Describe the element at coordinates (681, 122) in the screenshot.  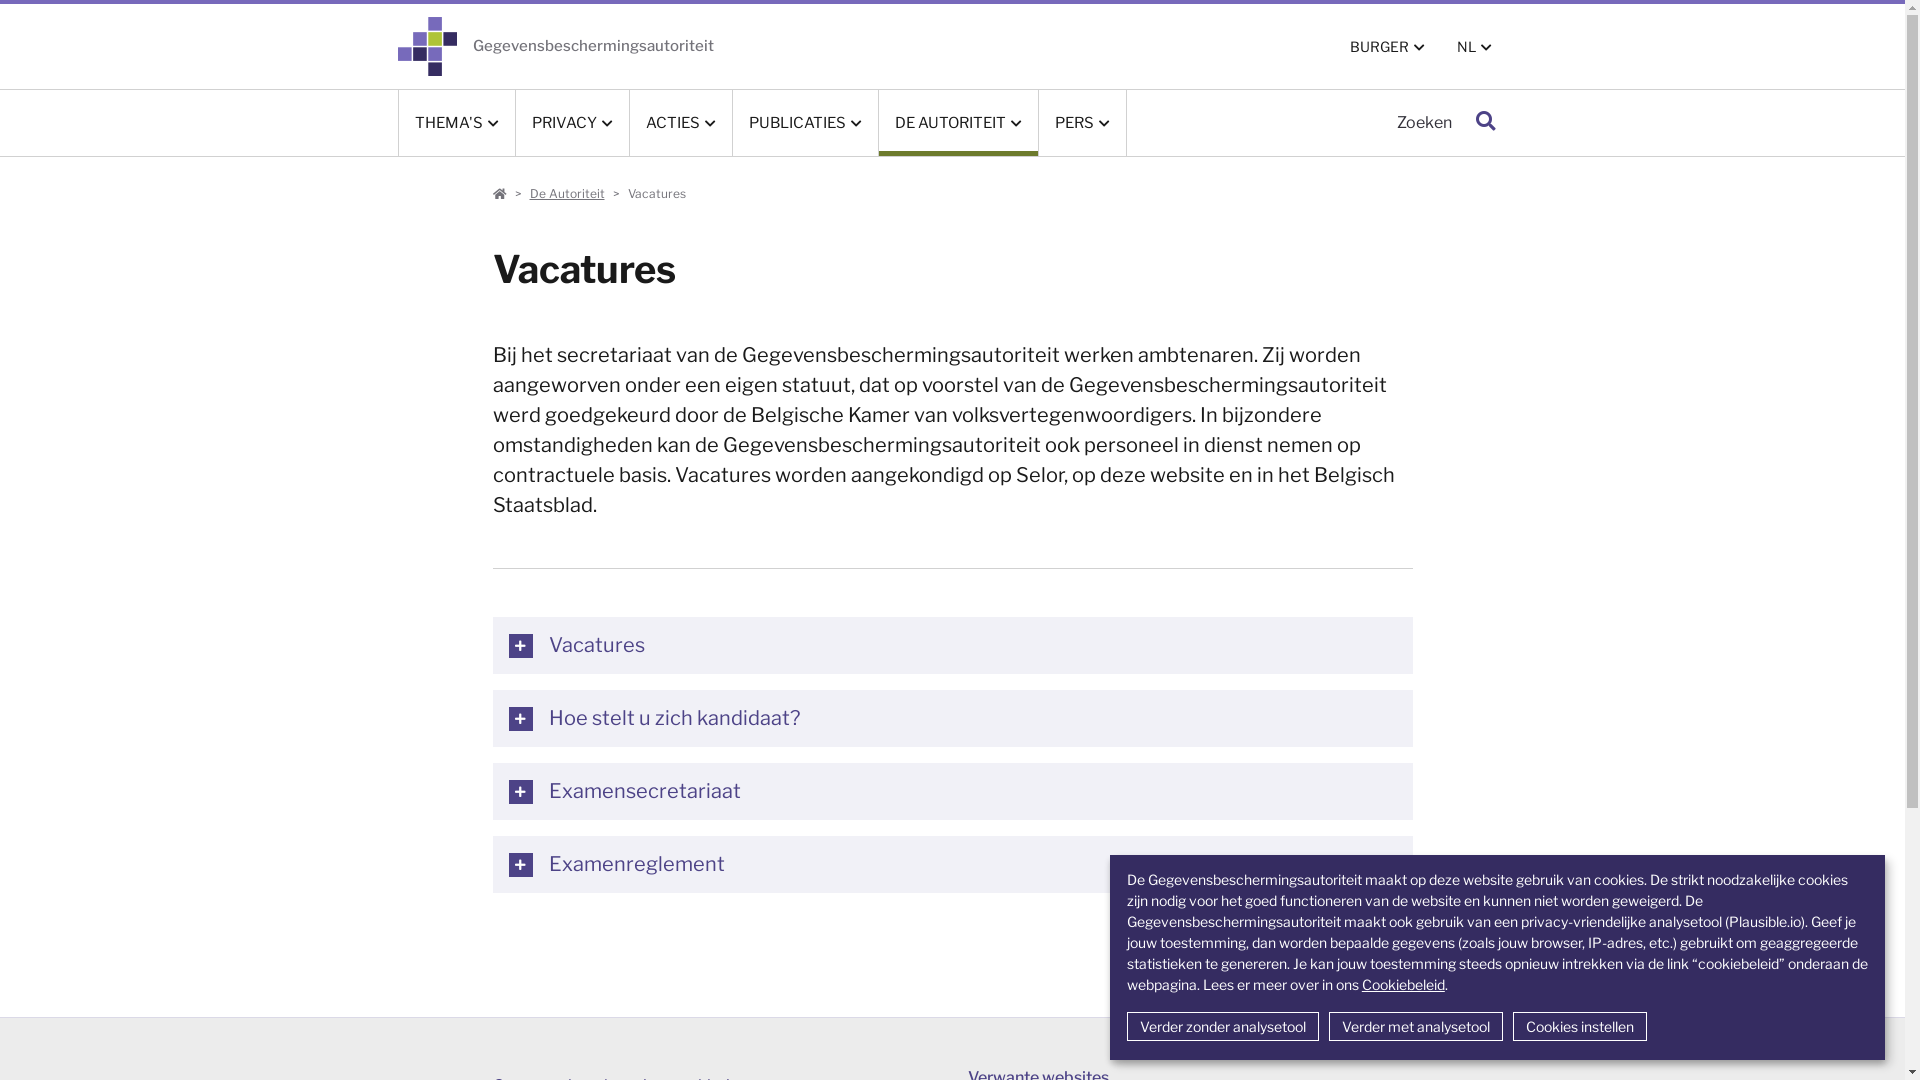
I see `ACTIES` at that location.